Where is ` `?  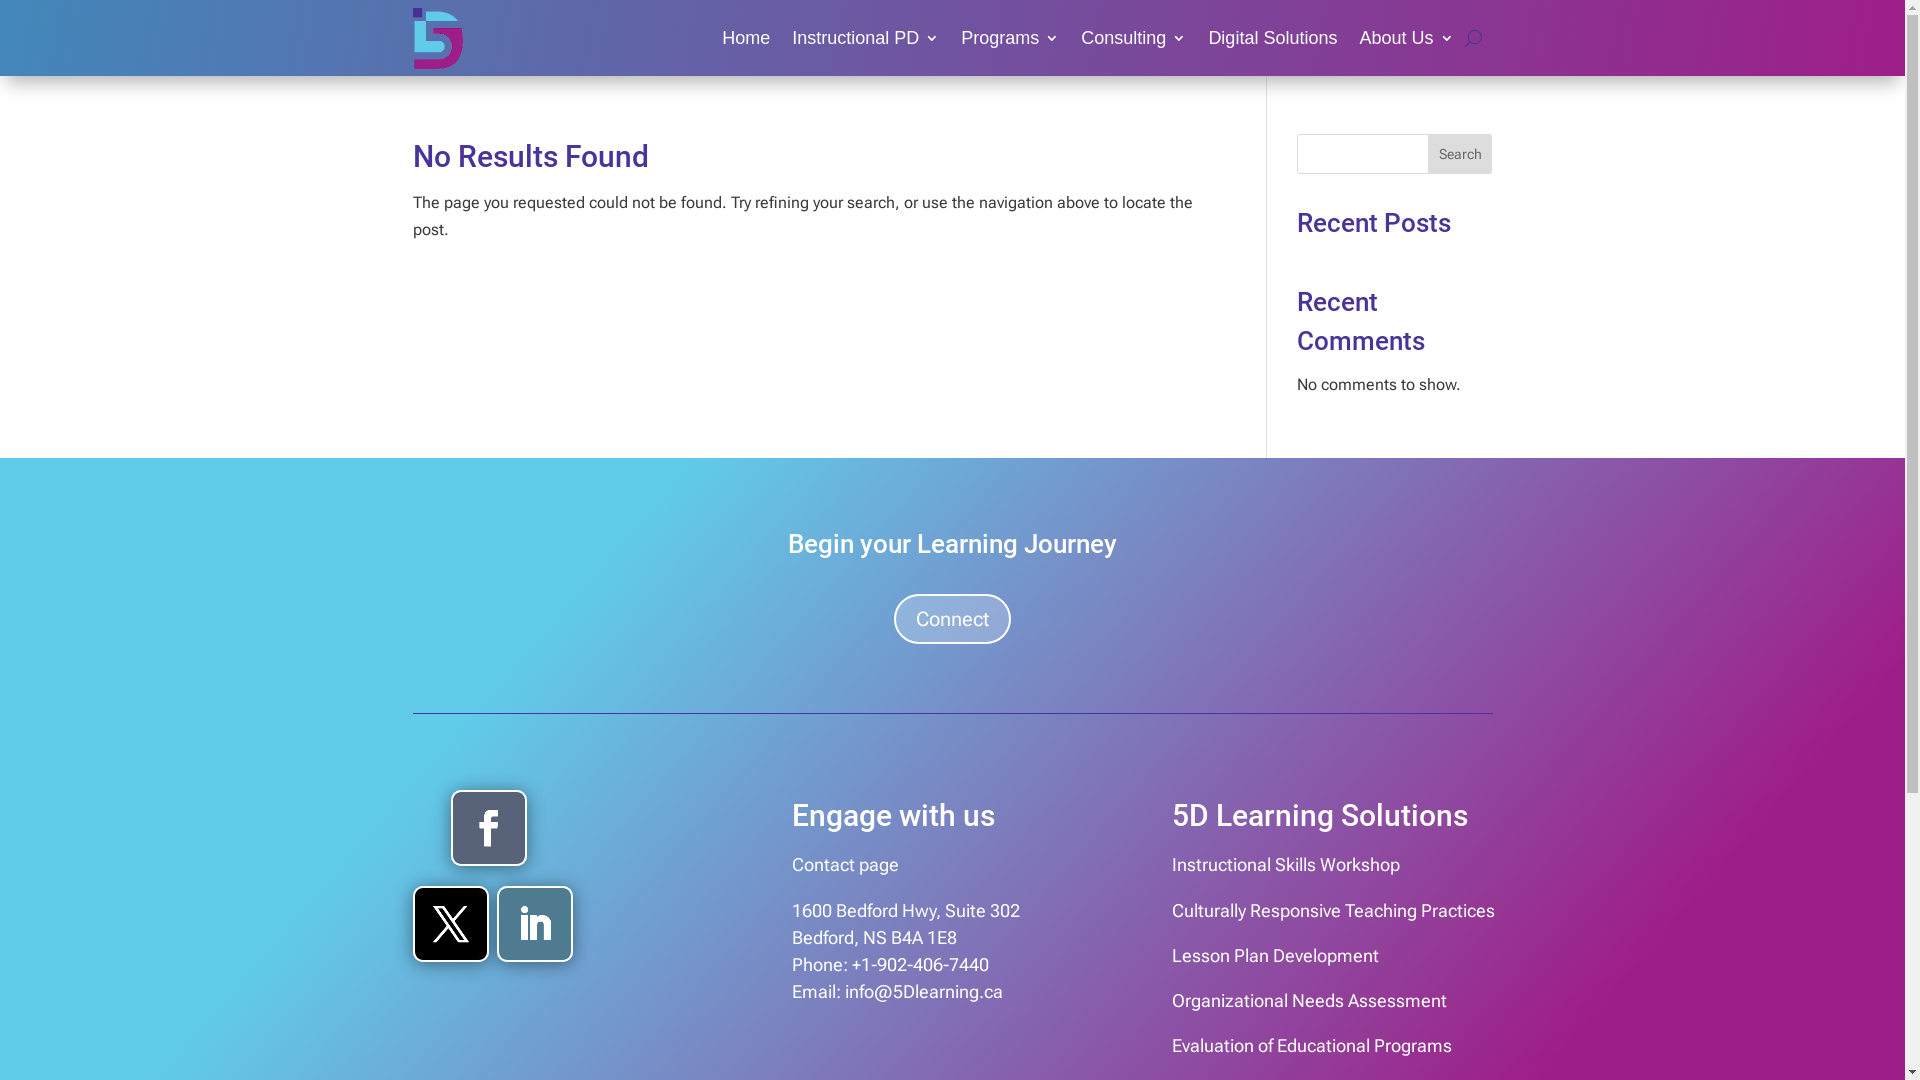
  is located at coordinates (843, 992).